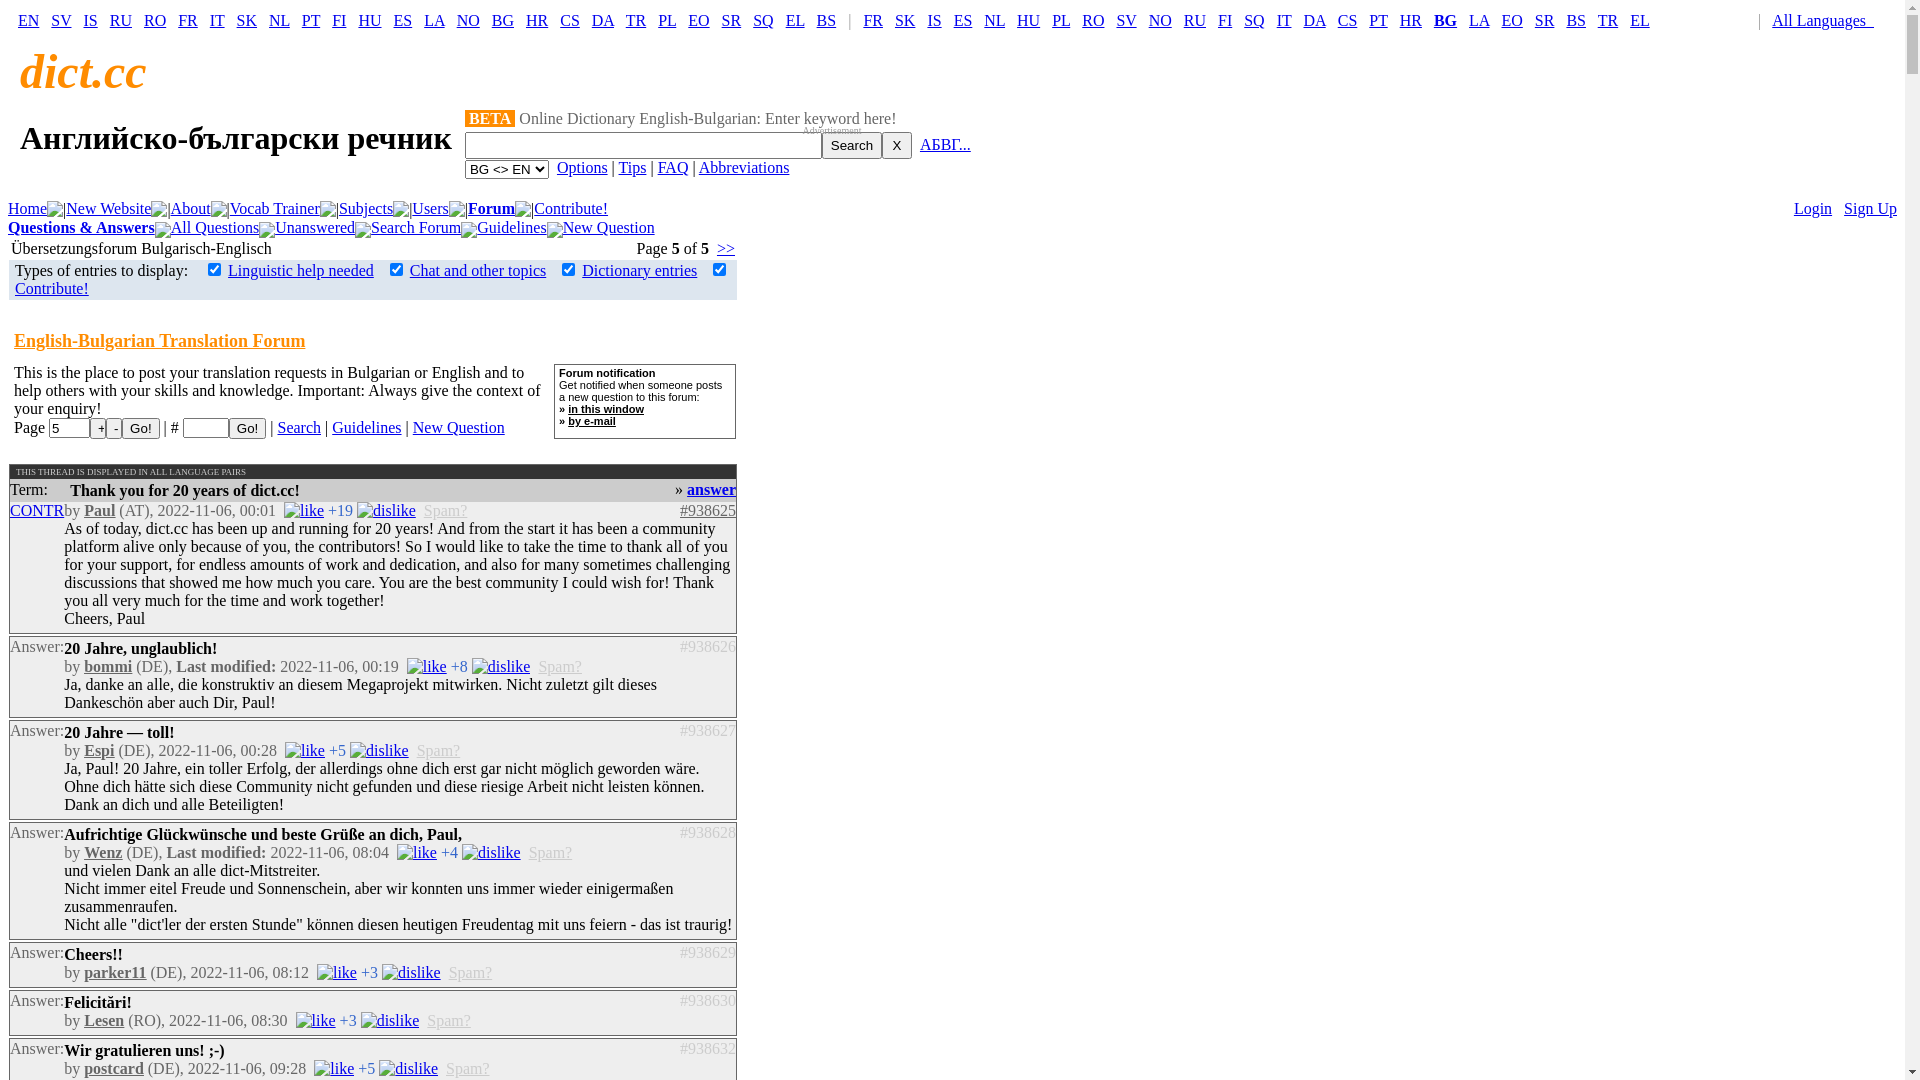 The height and width of the screenshot is (1080, 1920). What do you see at coordinates (140, 428) in the screenshot?
I see `Go!` at bounding box center [140, 428].